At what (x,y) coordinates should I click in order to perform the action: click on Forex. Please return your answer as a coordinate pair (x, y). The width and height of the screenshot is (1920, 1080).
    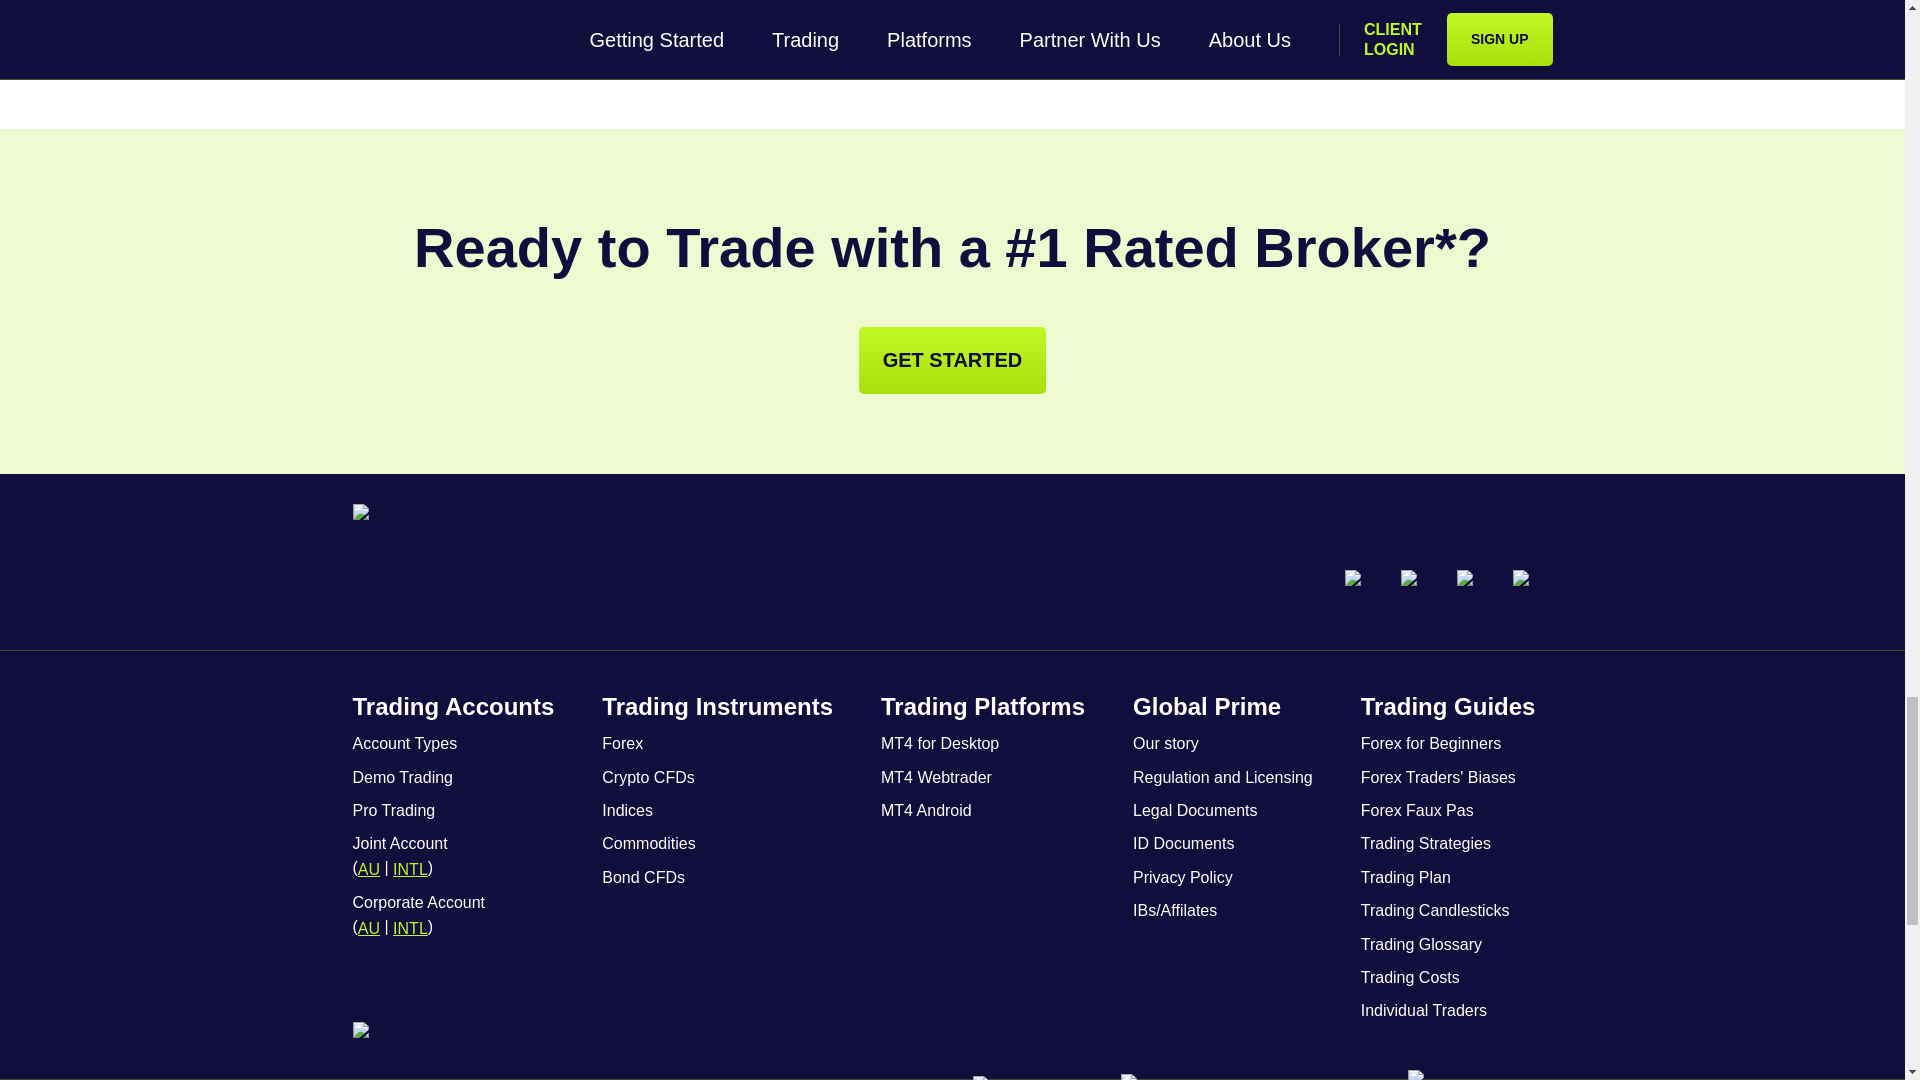
    Looking at the image, I should click on (622, 742).